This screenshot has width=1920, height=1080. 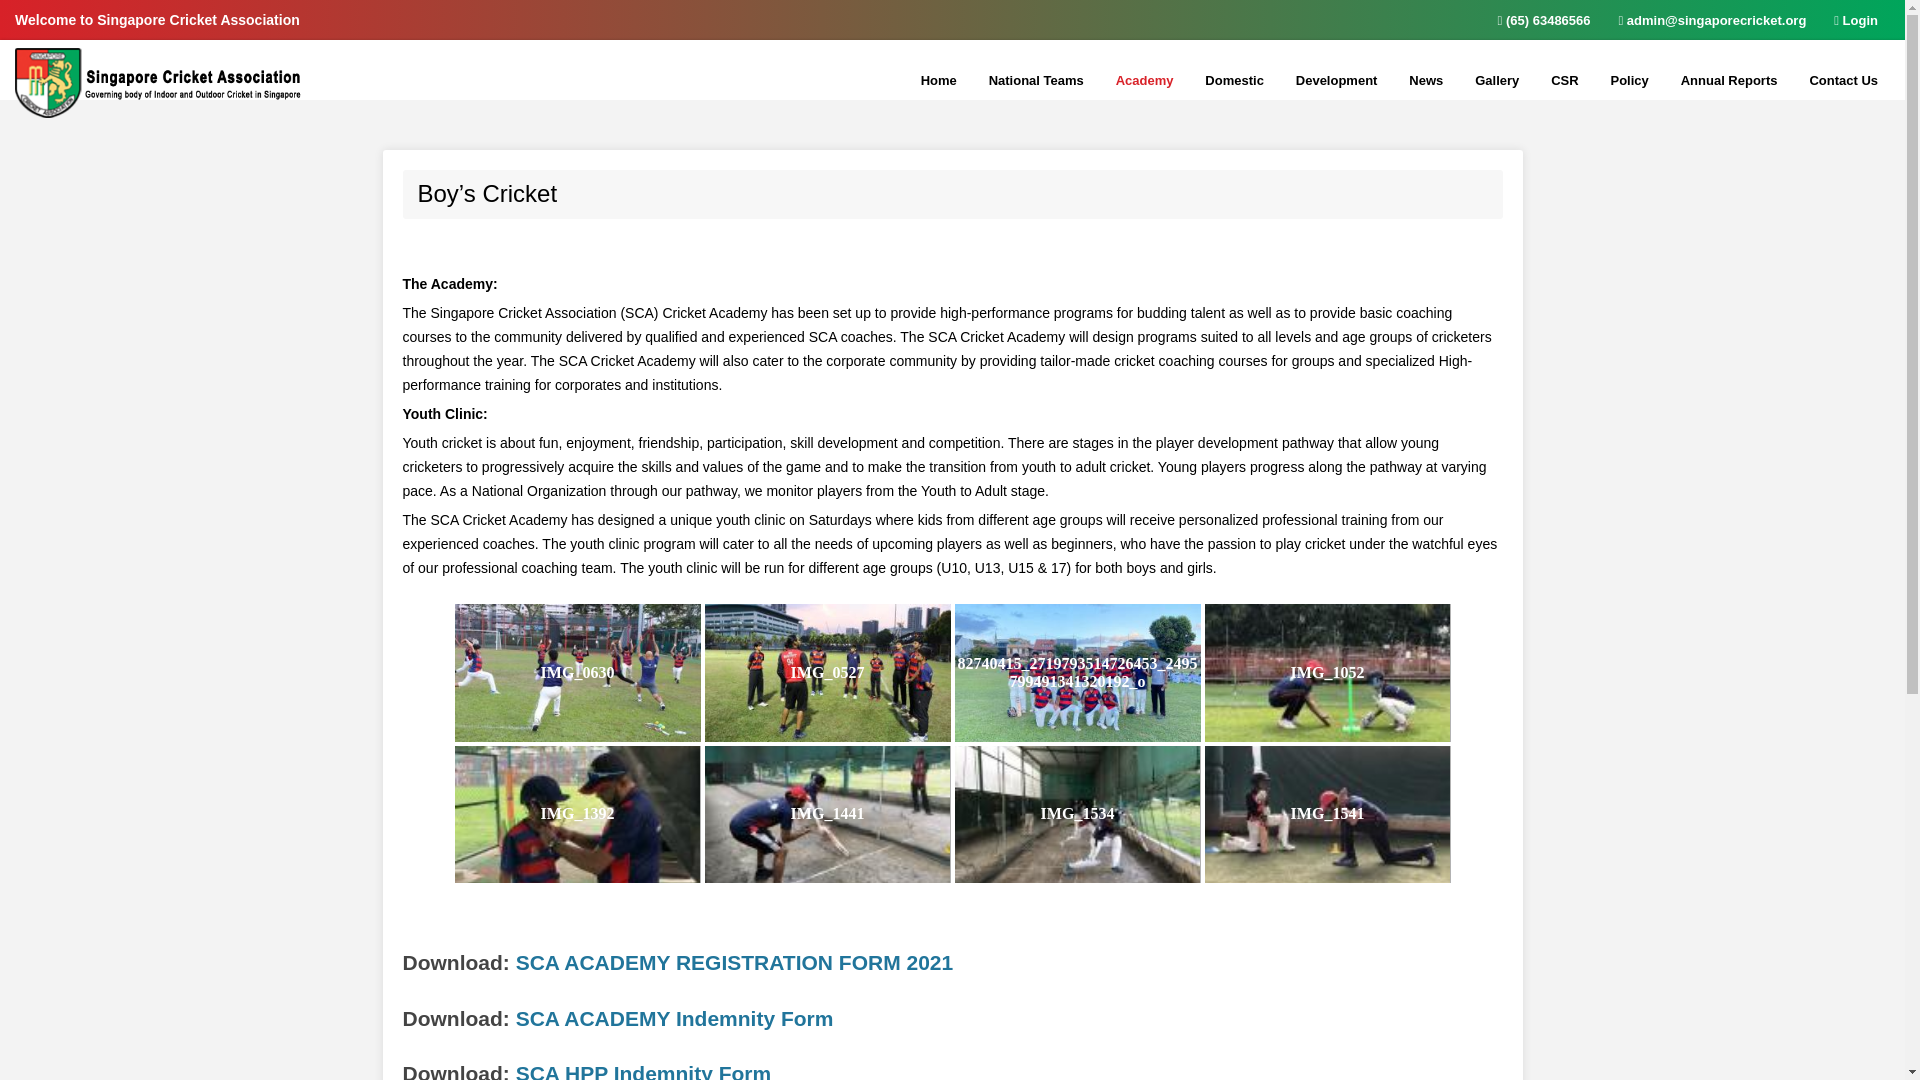 What do you see at coordinates (1628, 81) in the screenshot?
I see `Policy` at bounding box center [1628, 81].